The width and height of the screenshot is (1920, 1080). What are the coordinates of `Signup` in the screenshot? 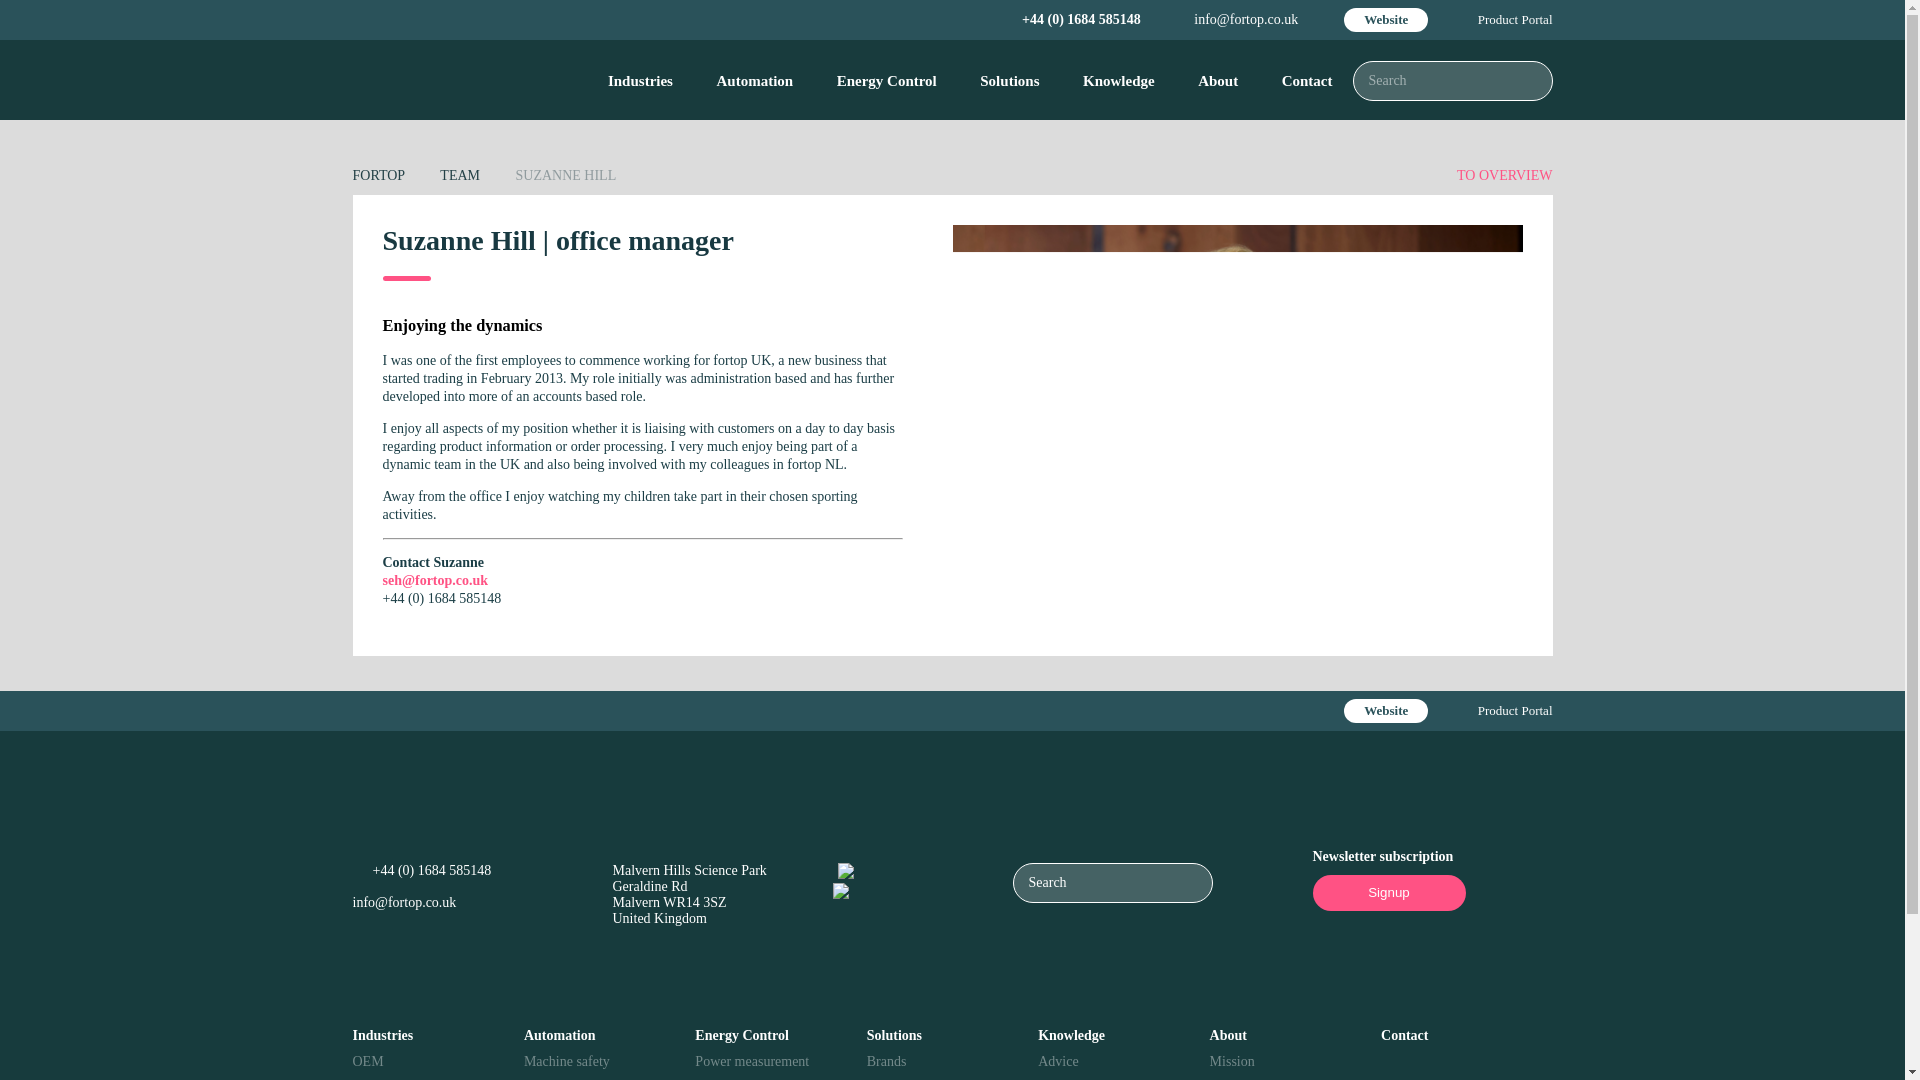 It's located at (1388, 892).